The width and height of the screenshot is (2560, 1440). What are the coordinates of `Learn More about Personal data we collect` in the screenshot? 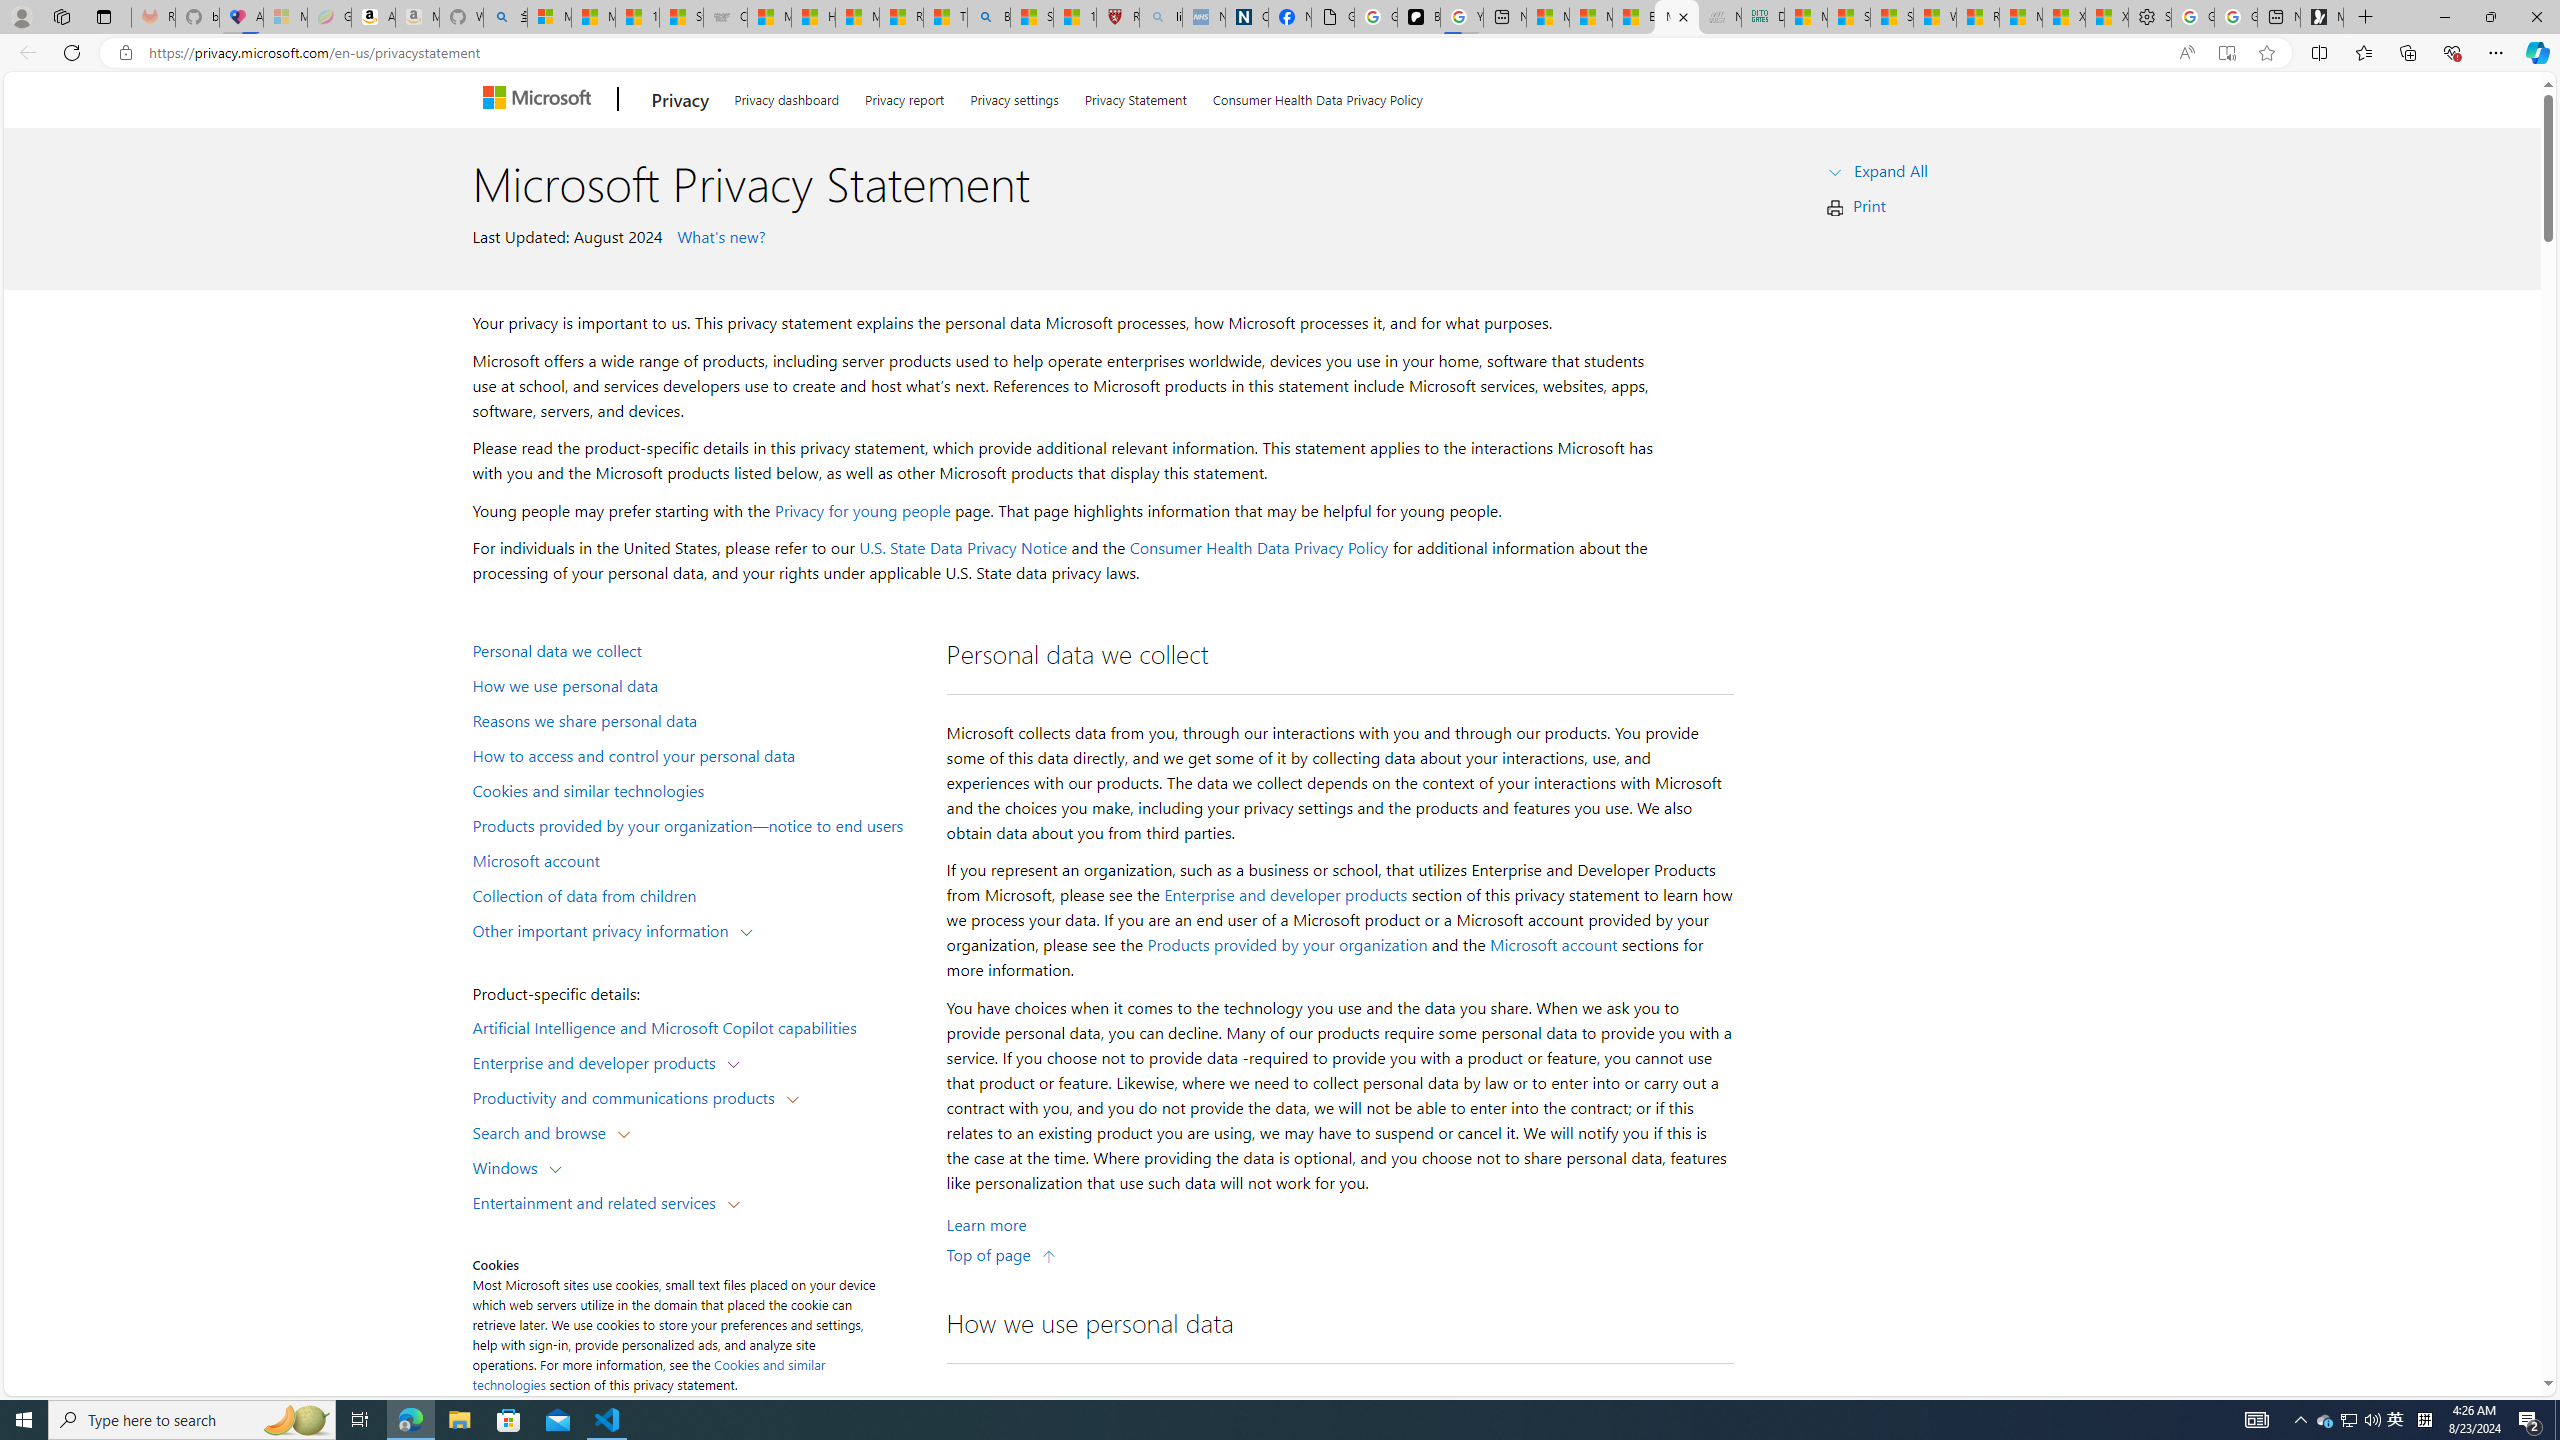 It's located at (986, 1225).